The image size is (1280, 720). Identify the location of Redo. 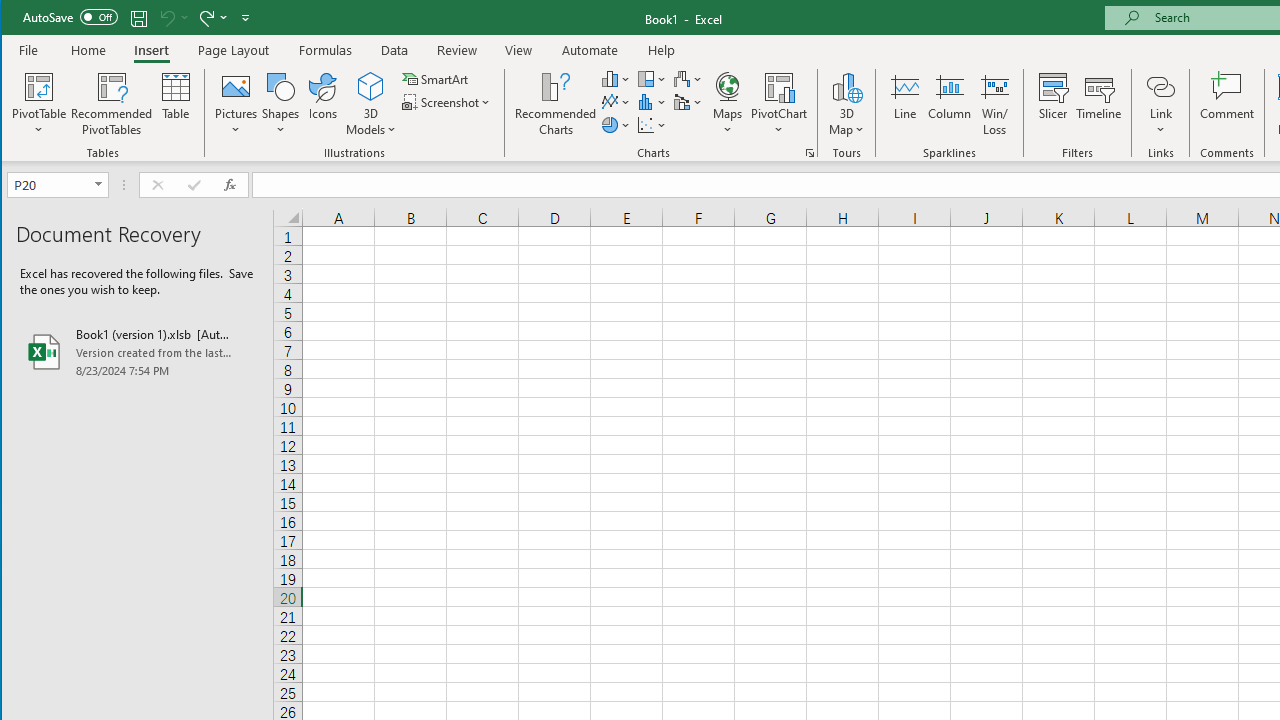
(212, 18).